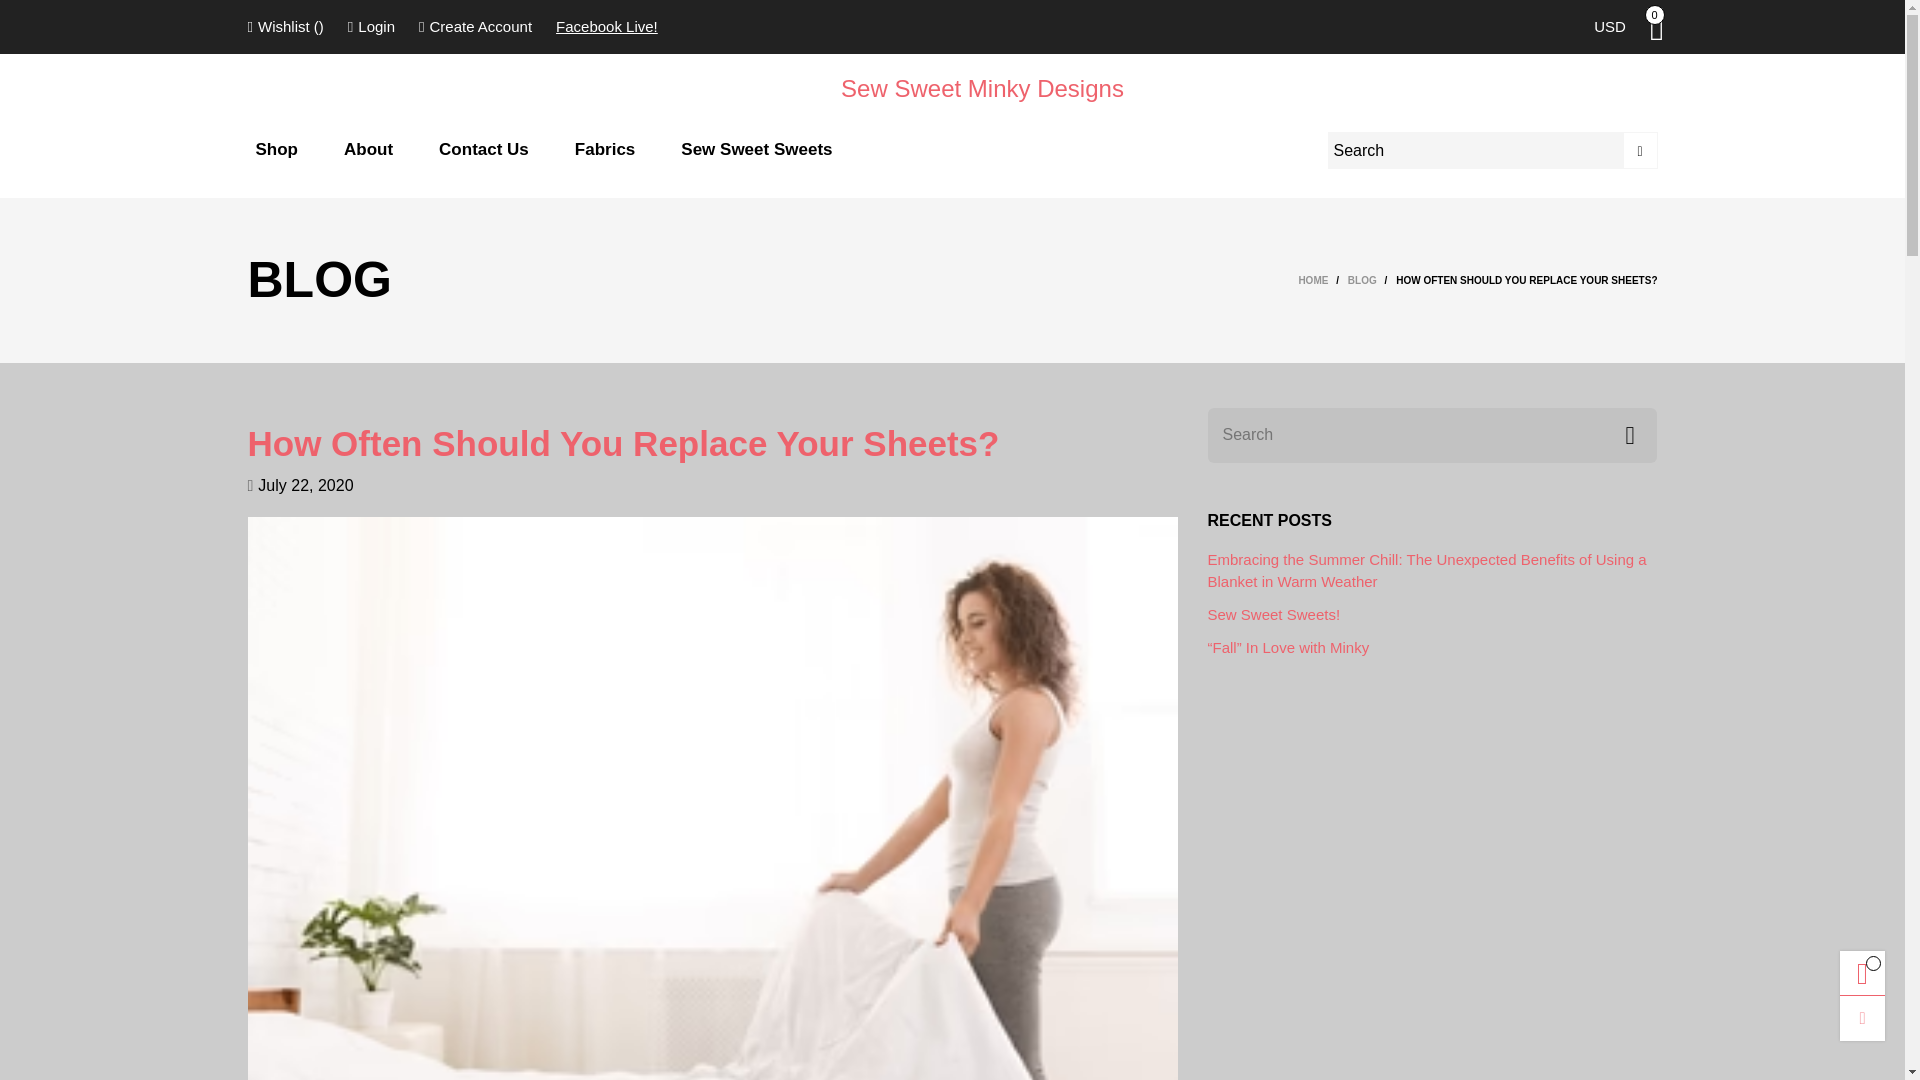  I want to click on Submit, so click(1641, 150).